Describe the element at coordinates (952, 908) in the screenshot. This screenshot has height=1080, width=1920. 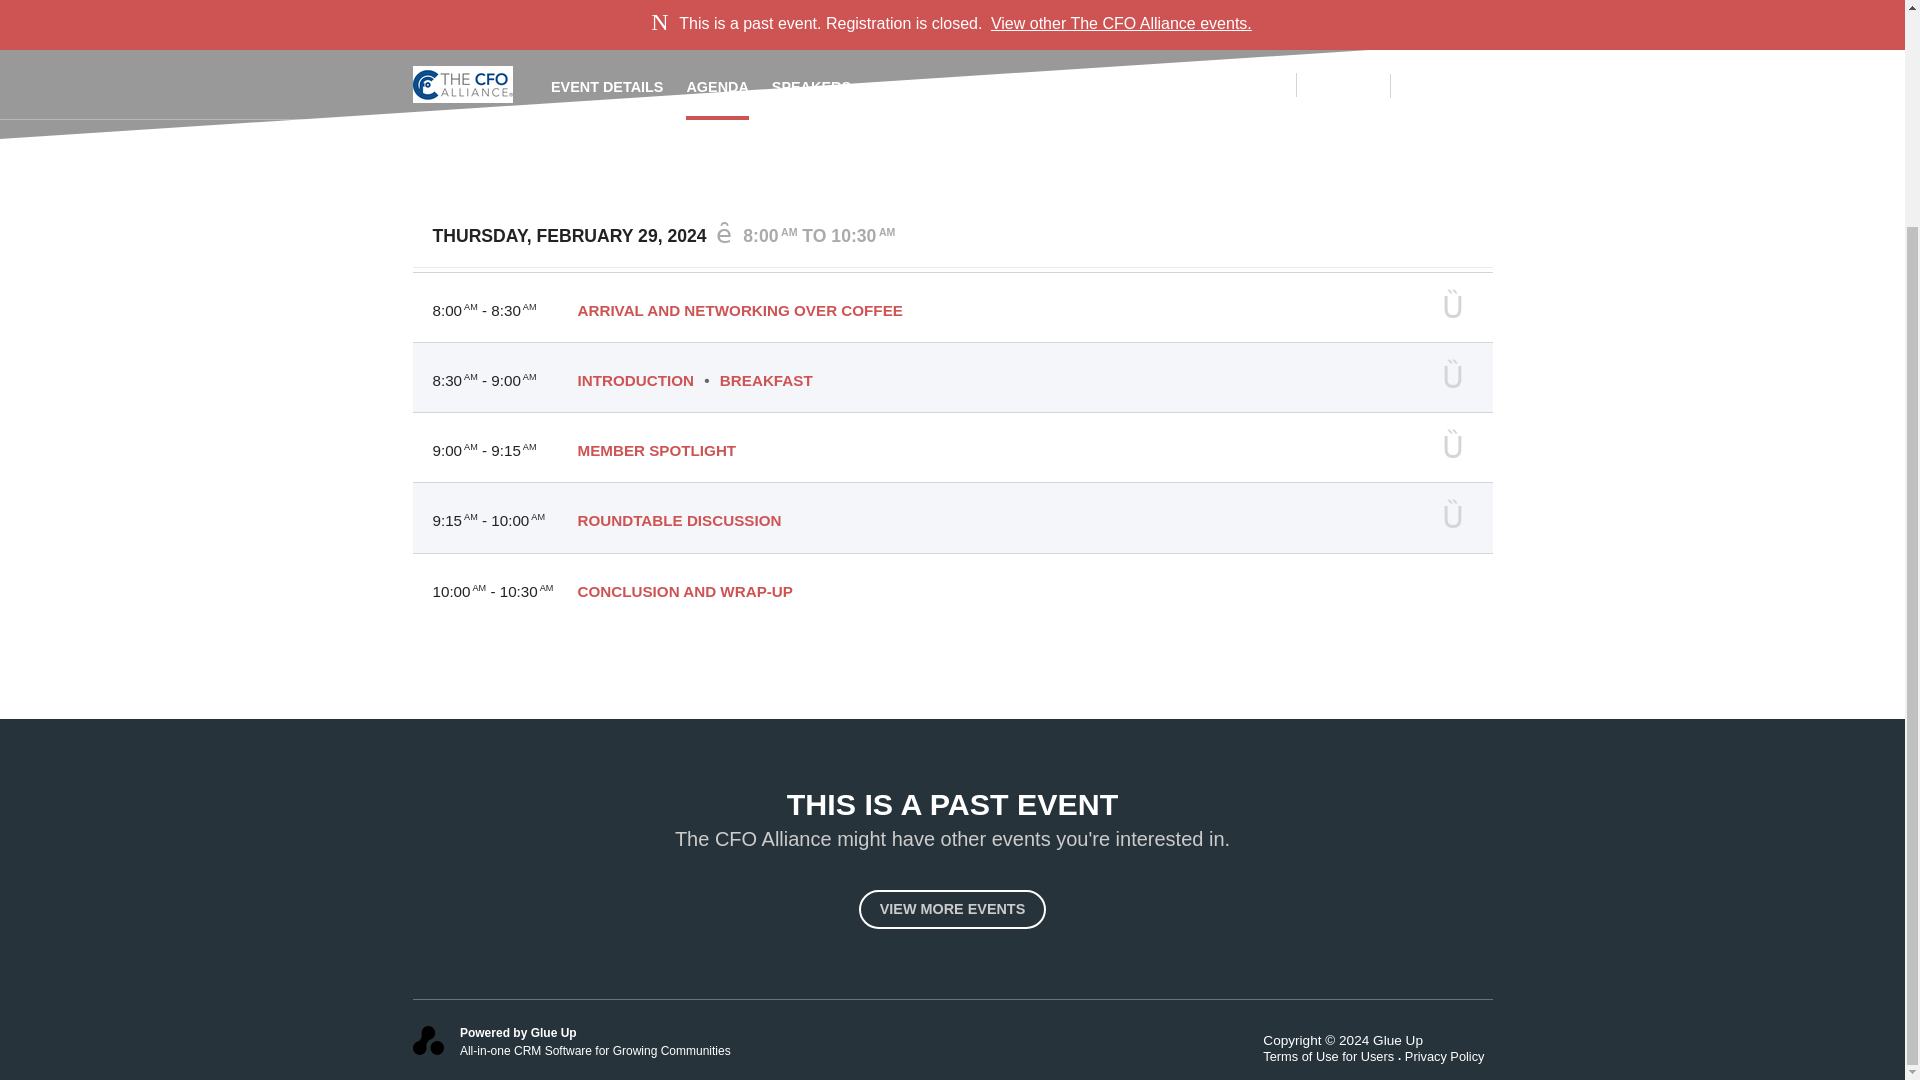
I see `VIEW MORE EVENTS` at that location.